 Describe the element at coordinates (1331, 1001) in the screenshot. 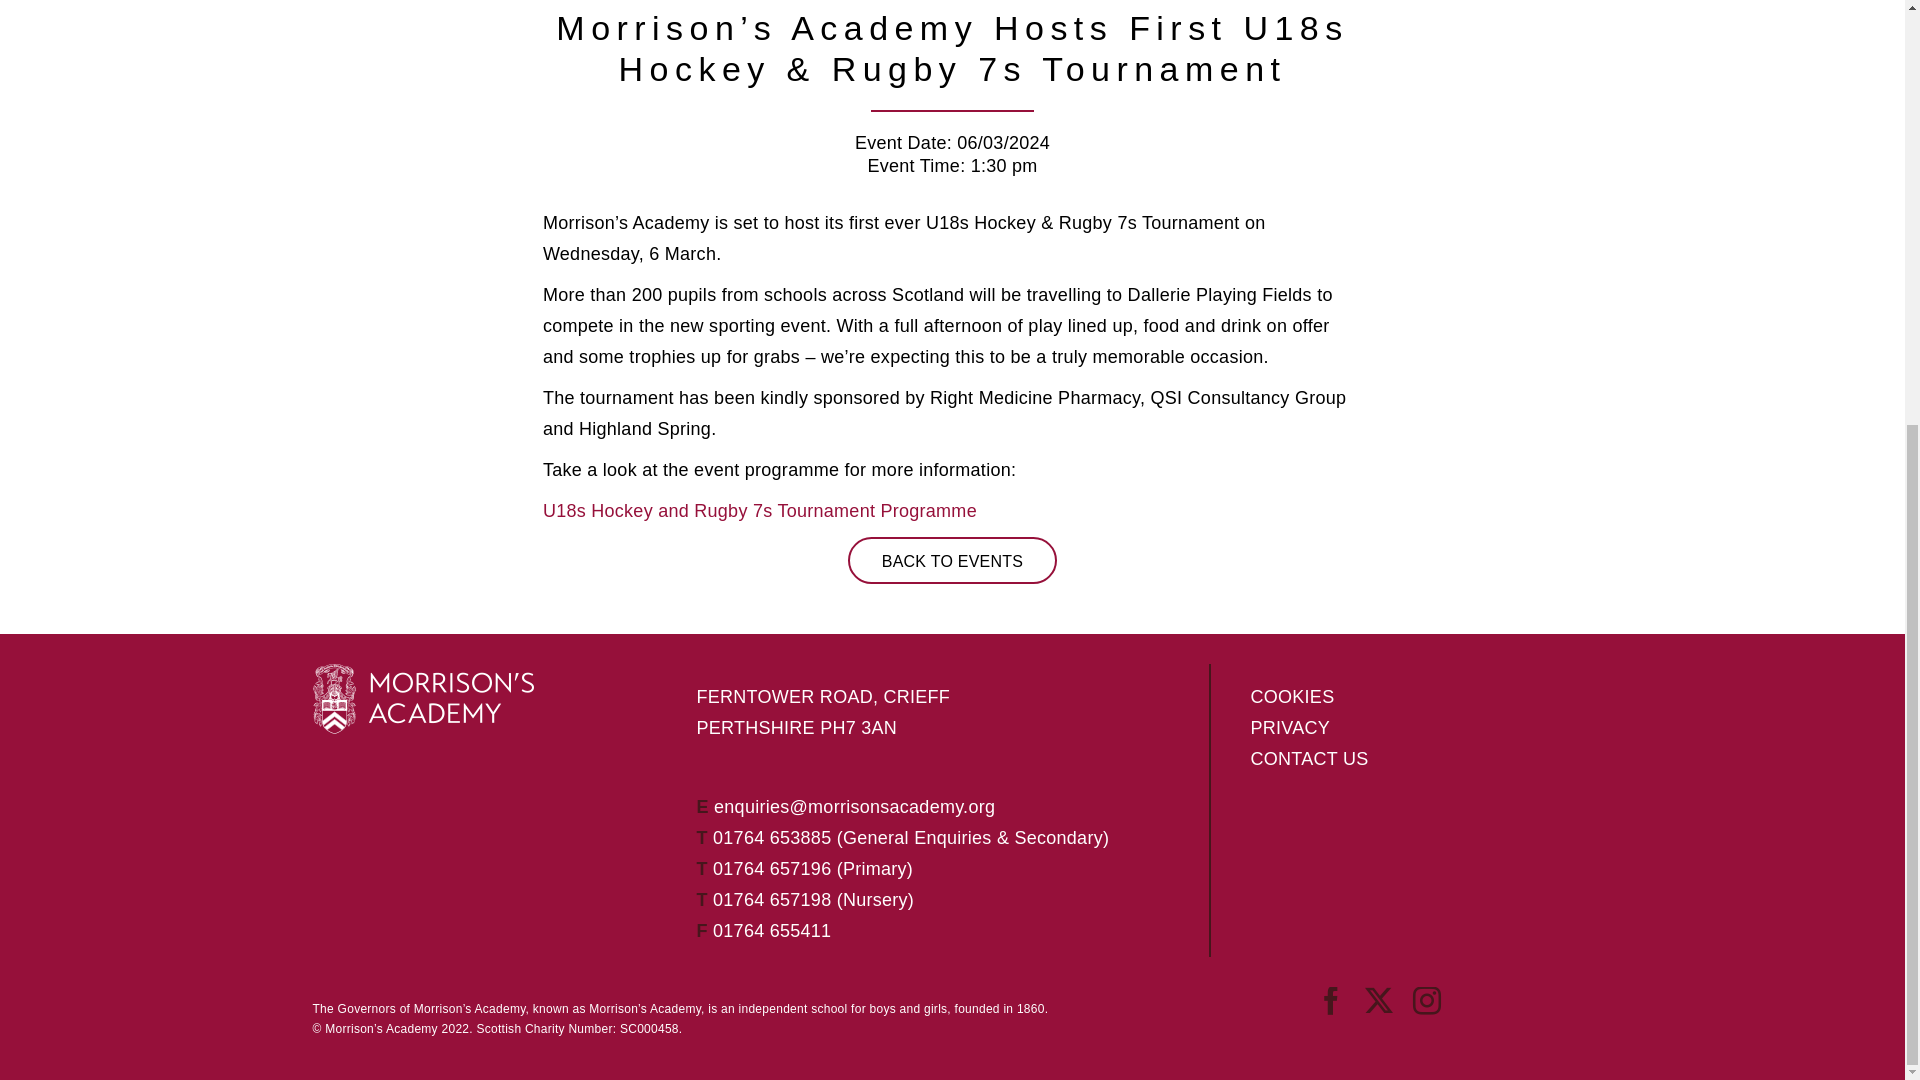

I see `Facebook` at that location.